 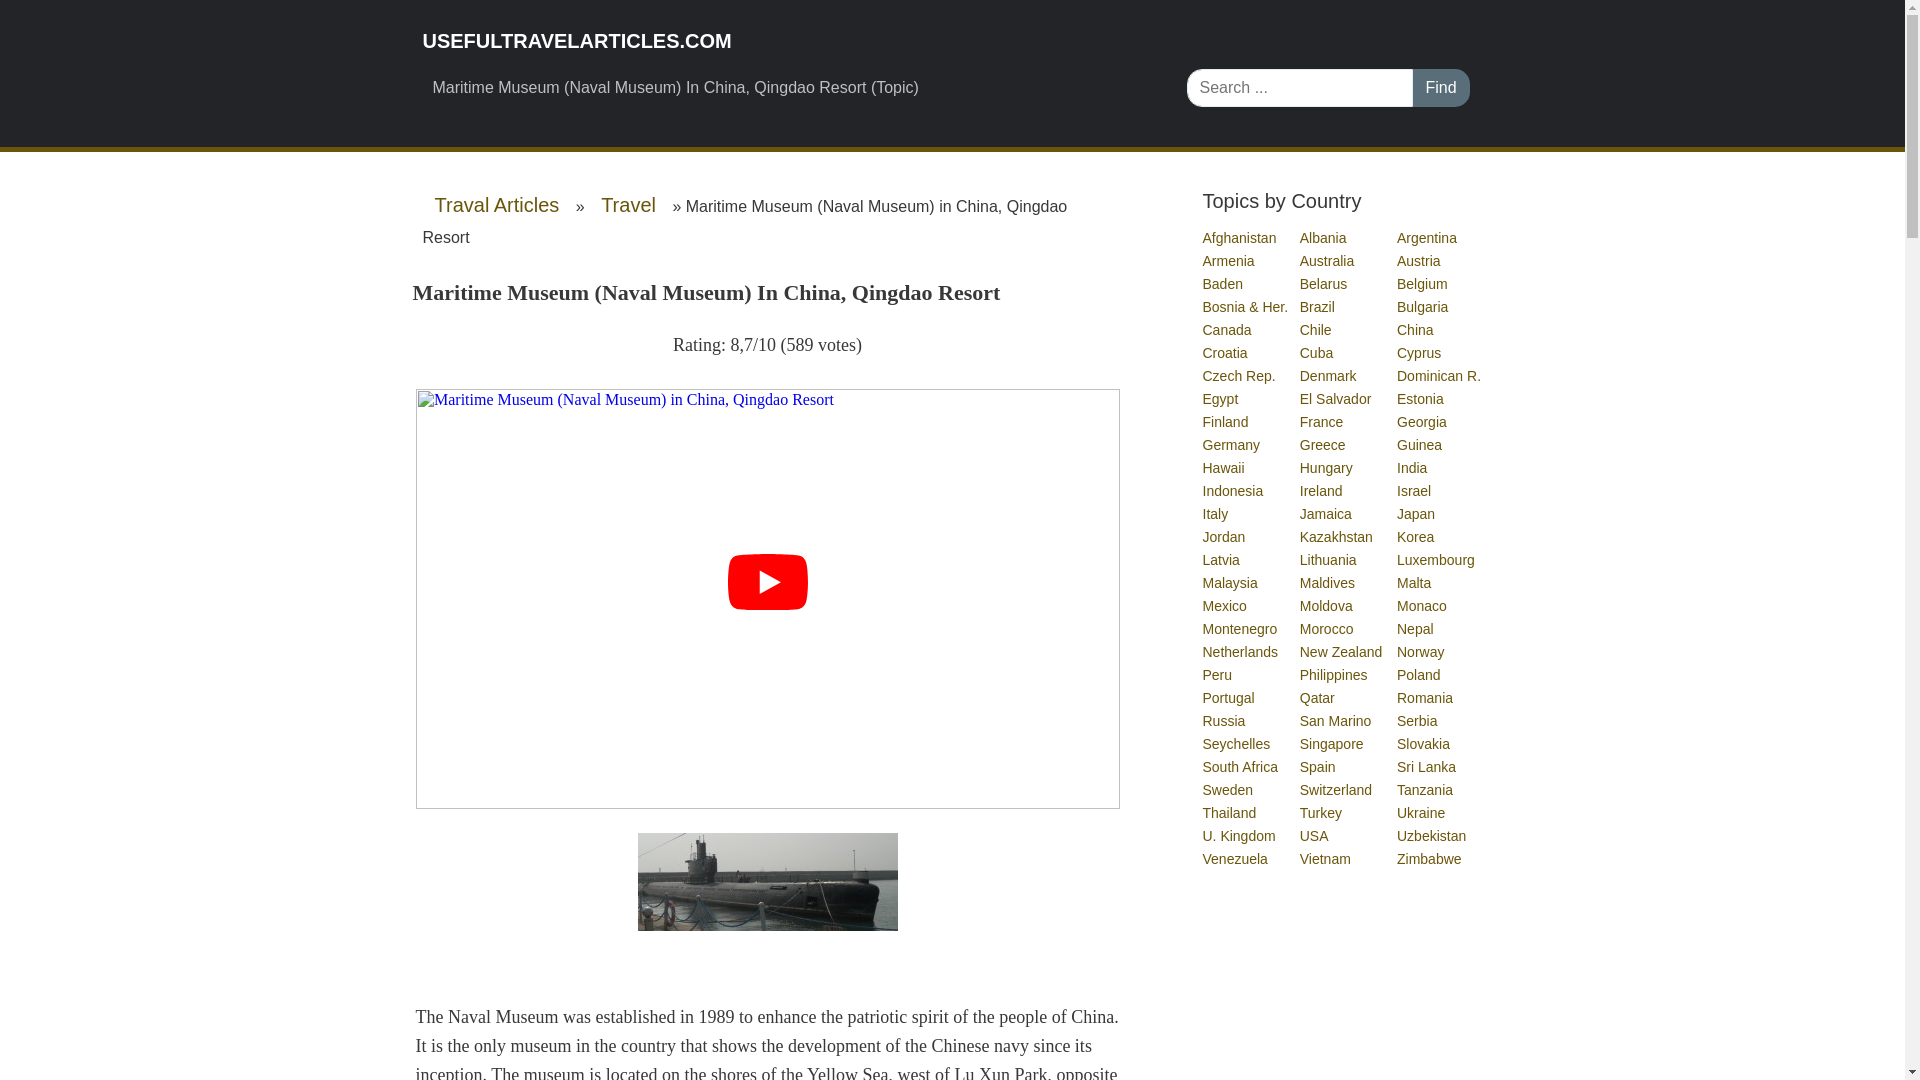 I want to click on Czech Rep., so click(x=1238, y=376).